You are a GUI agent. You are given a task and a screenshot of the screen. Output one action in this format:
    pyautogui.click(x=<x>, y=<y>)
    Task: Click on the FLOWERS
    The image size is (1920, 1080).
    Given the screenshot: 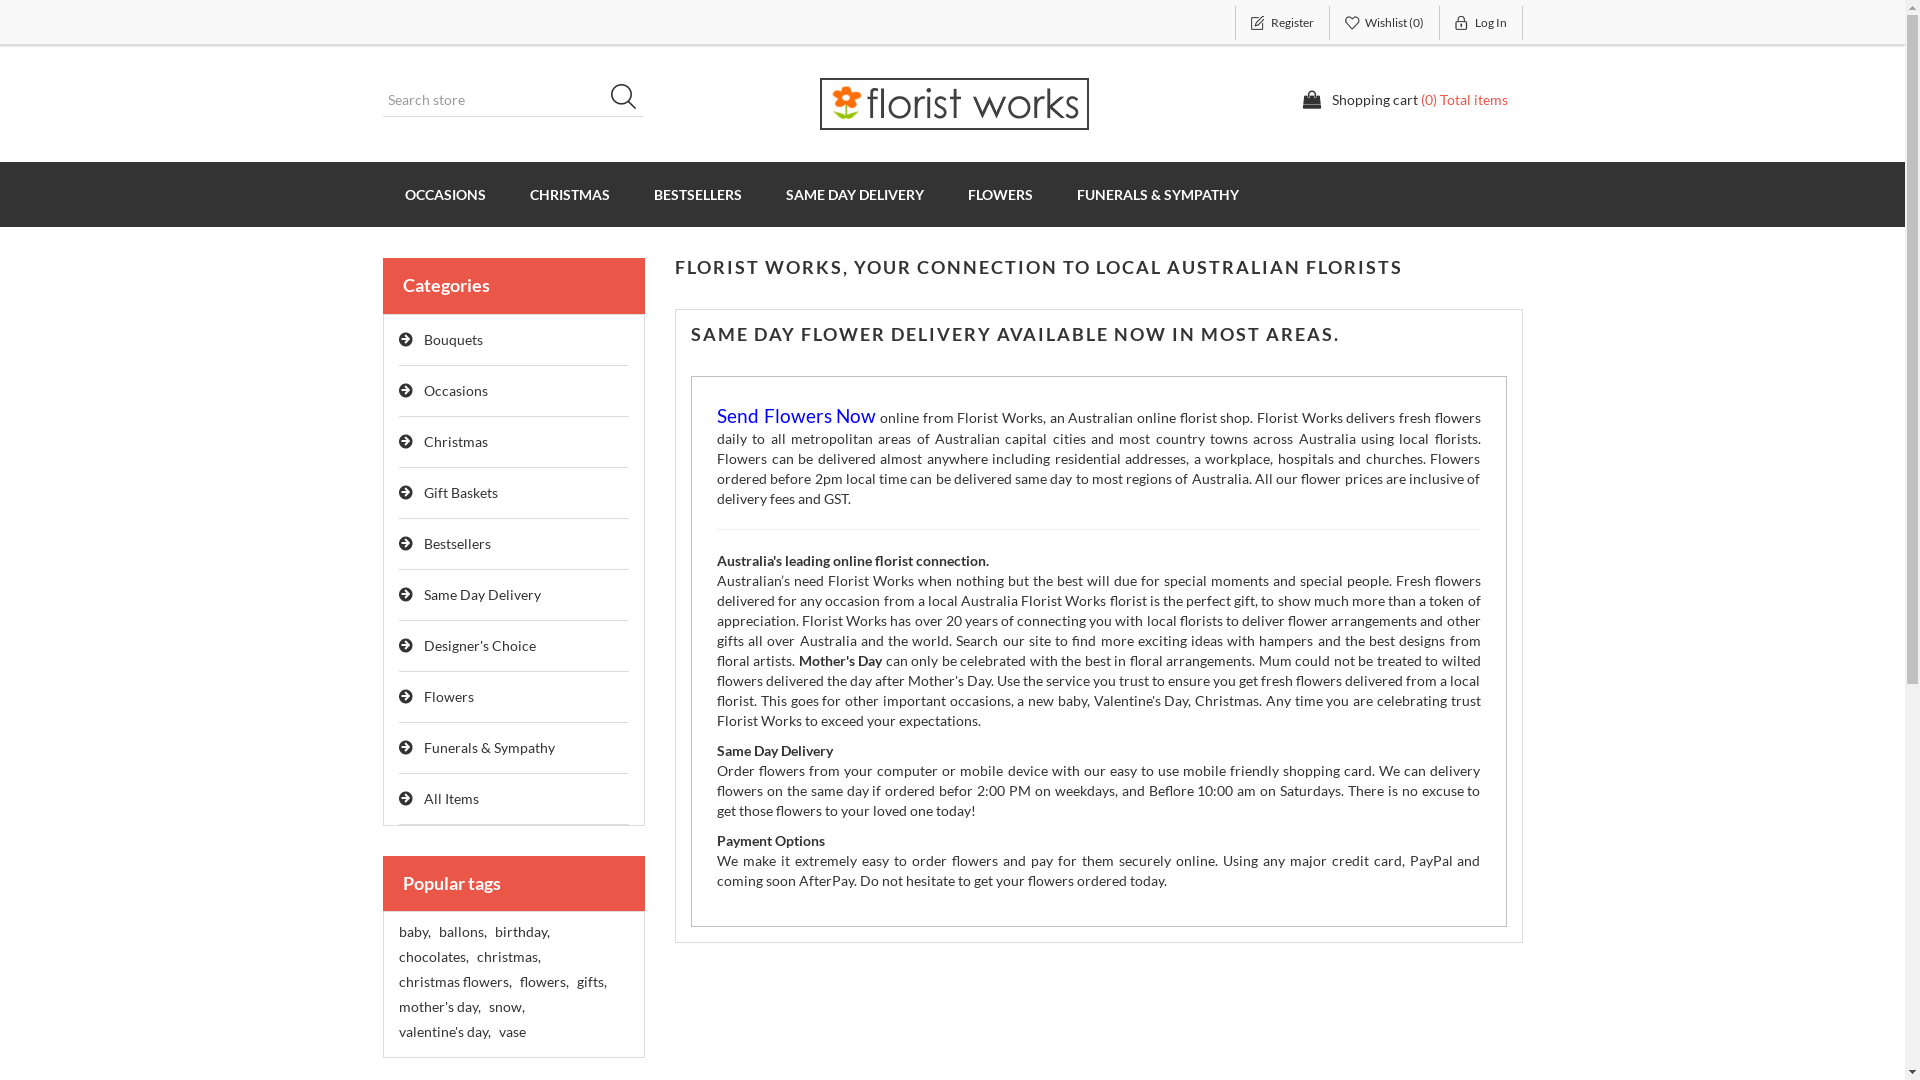 What is the action you would take?
    pyautogui.click(x=1000, y=194)
    